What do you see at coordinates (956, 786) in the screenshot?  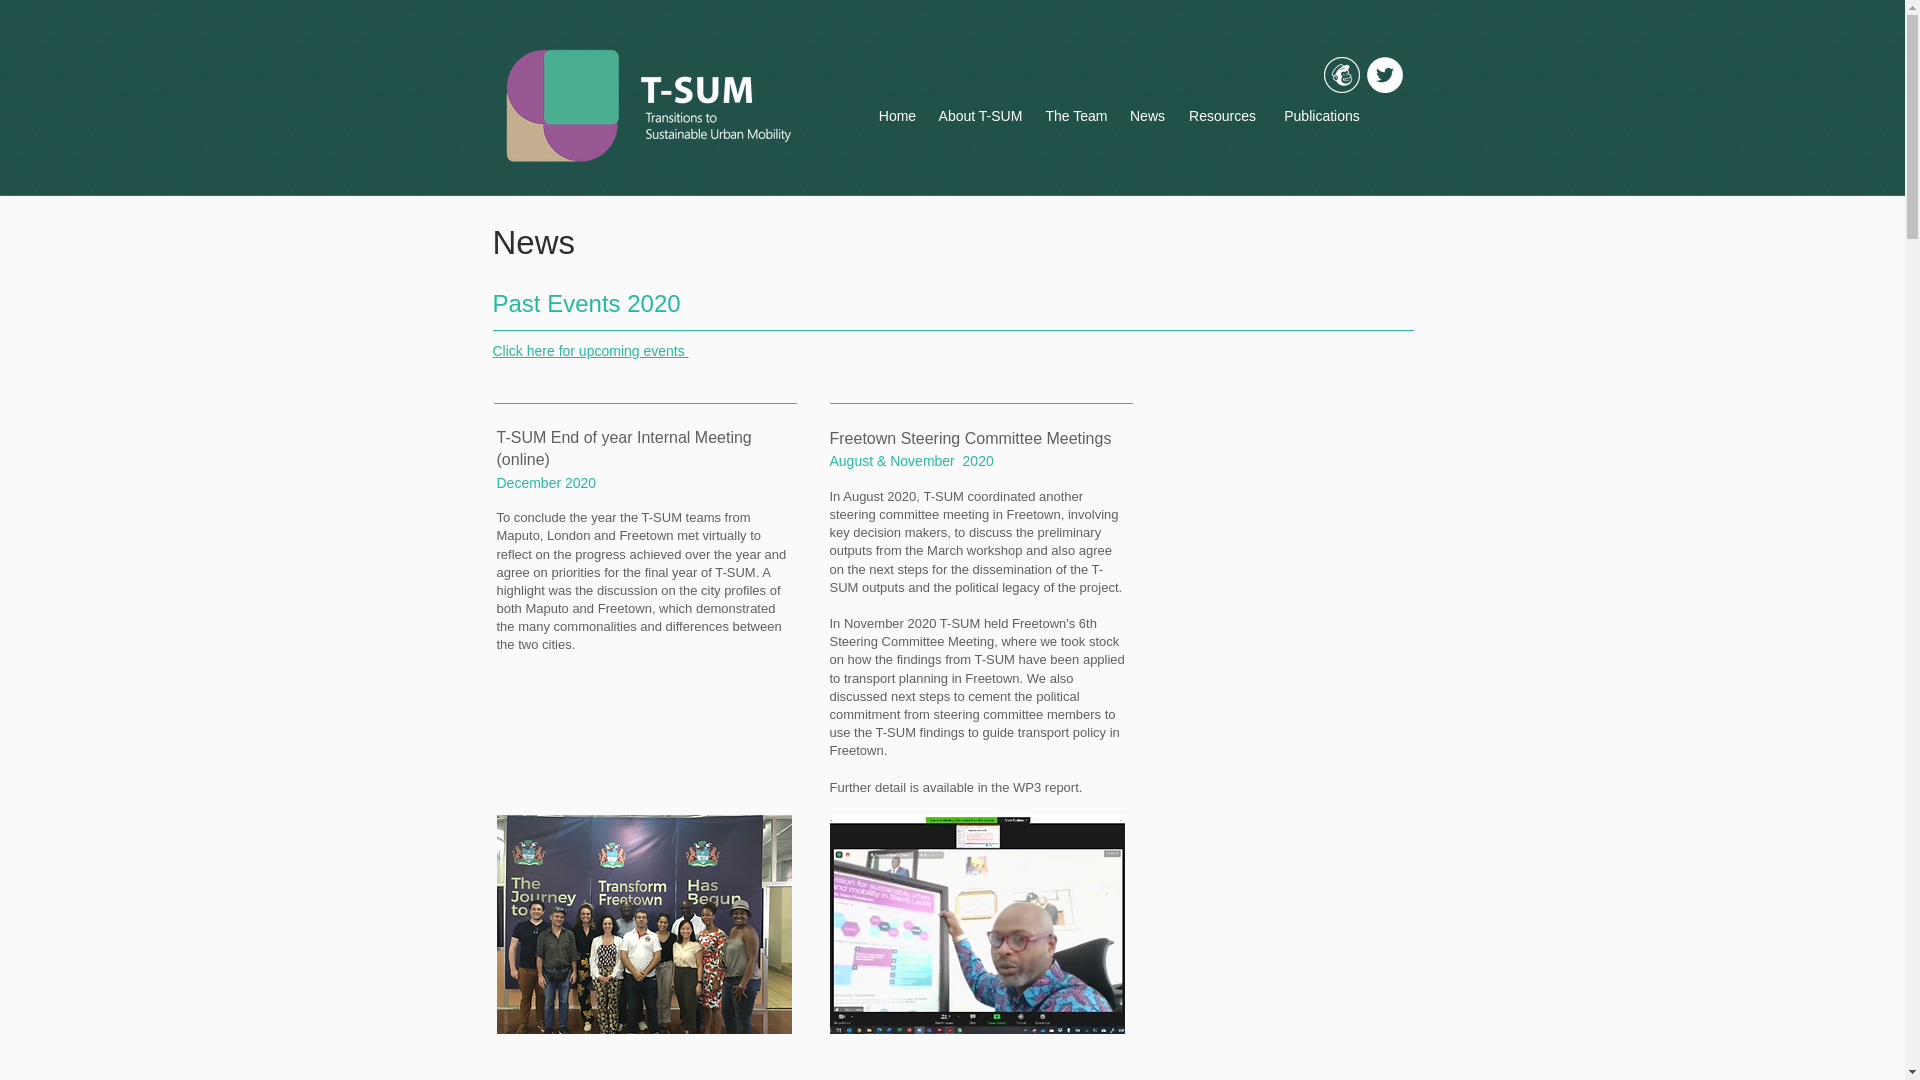 I see `Further detail is available in the WP3 report.` at bounding box center [956, 786].